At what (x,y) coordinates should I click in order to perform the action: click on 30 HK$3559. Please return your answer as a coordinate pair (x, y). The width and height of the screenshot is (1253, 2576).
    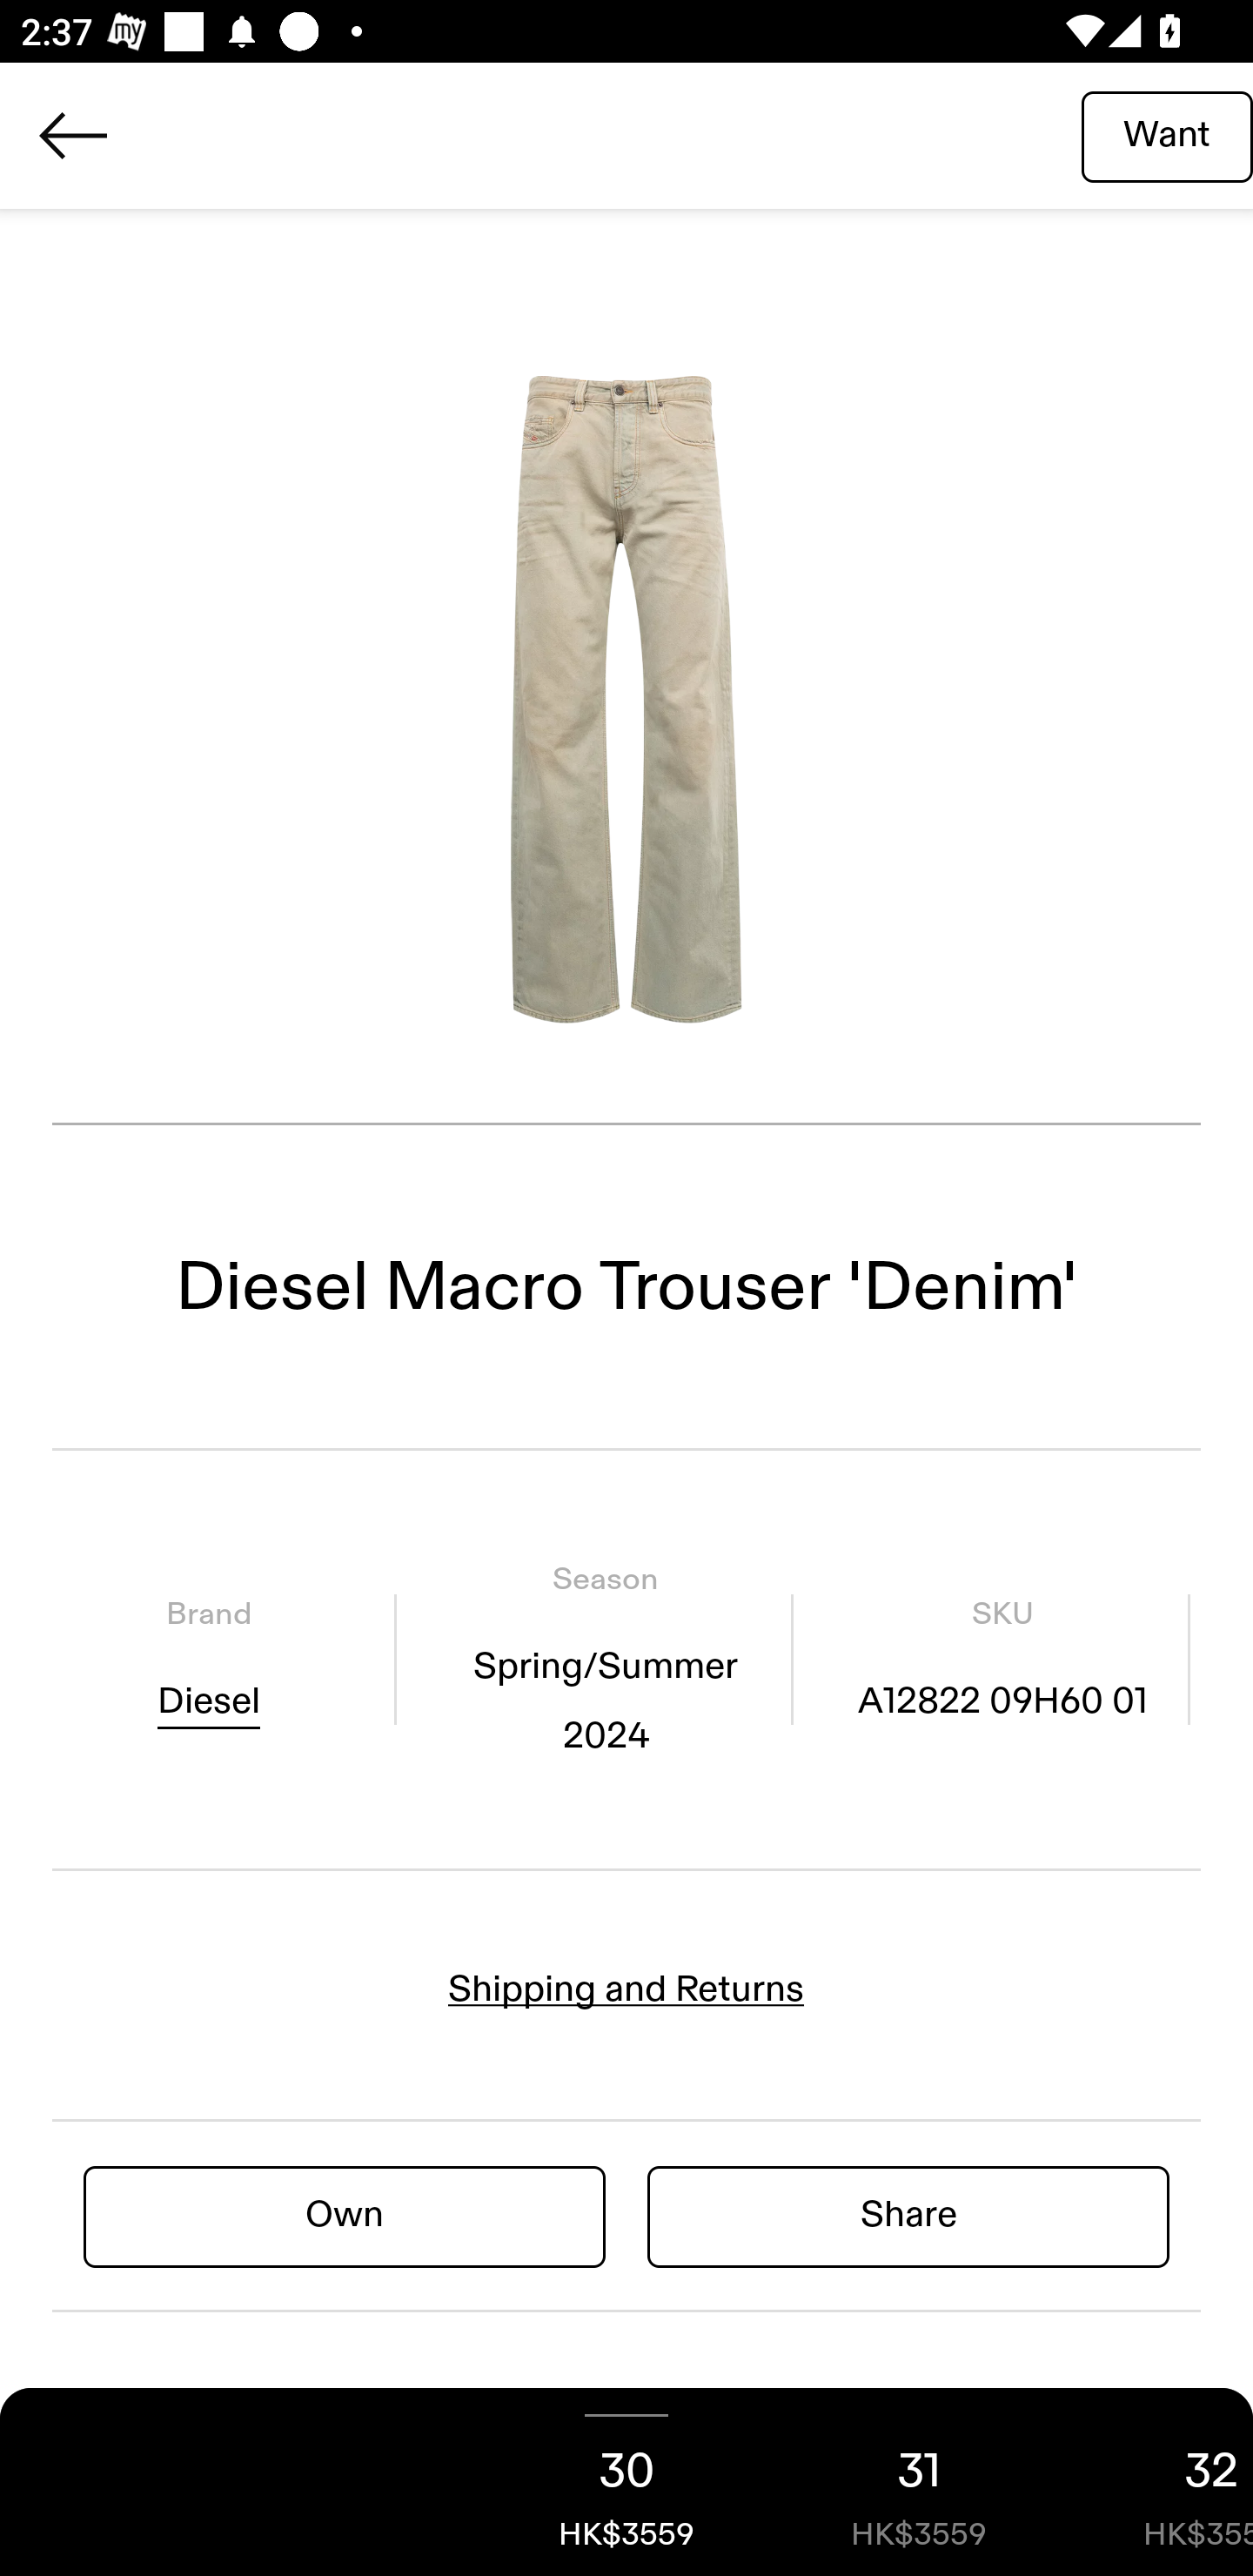
    Looking at the image, I should click on (626, 2482).